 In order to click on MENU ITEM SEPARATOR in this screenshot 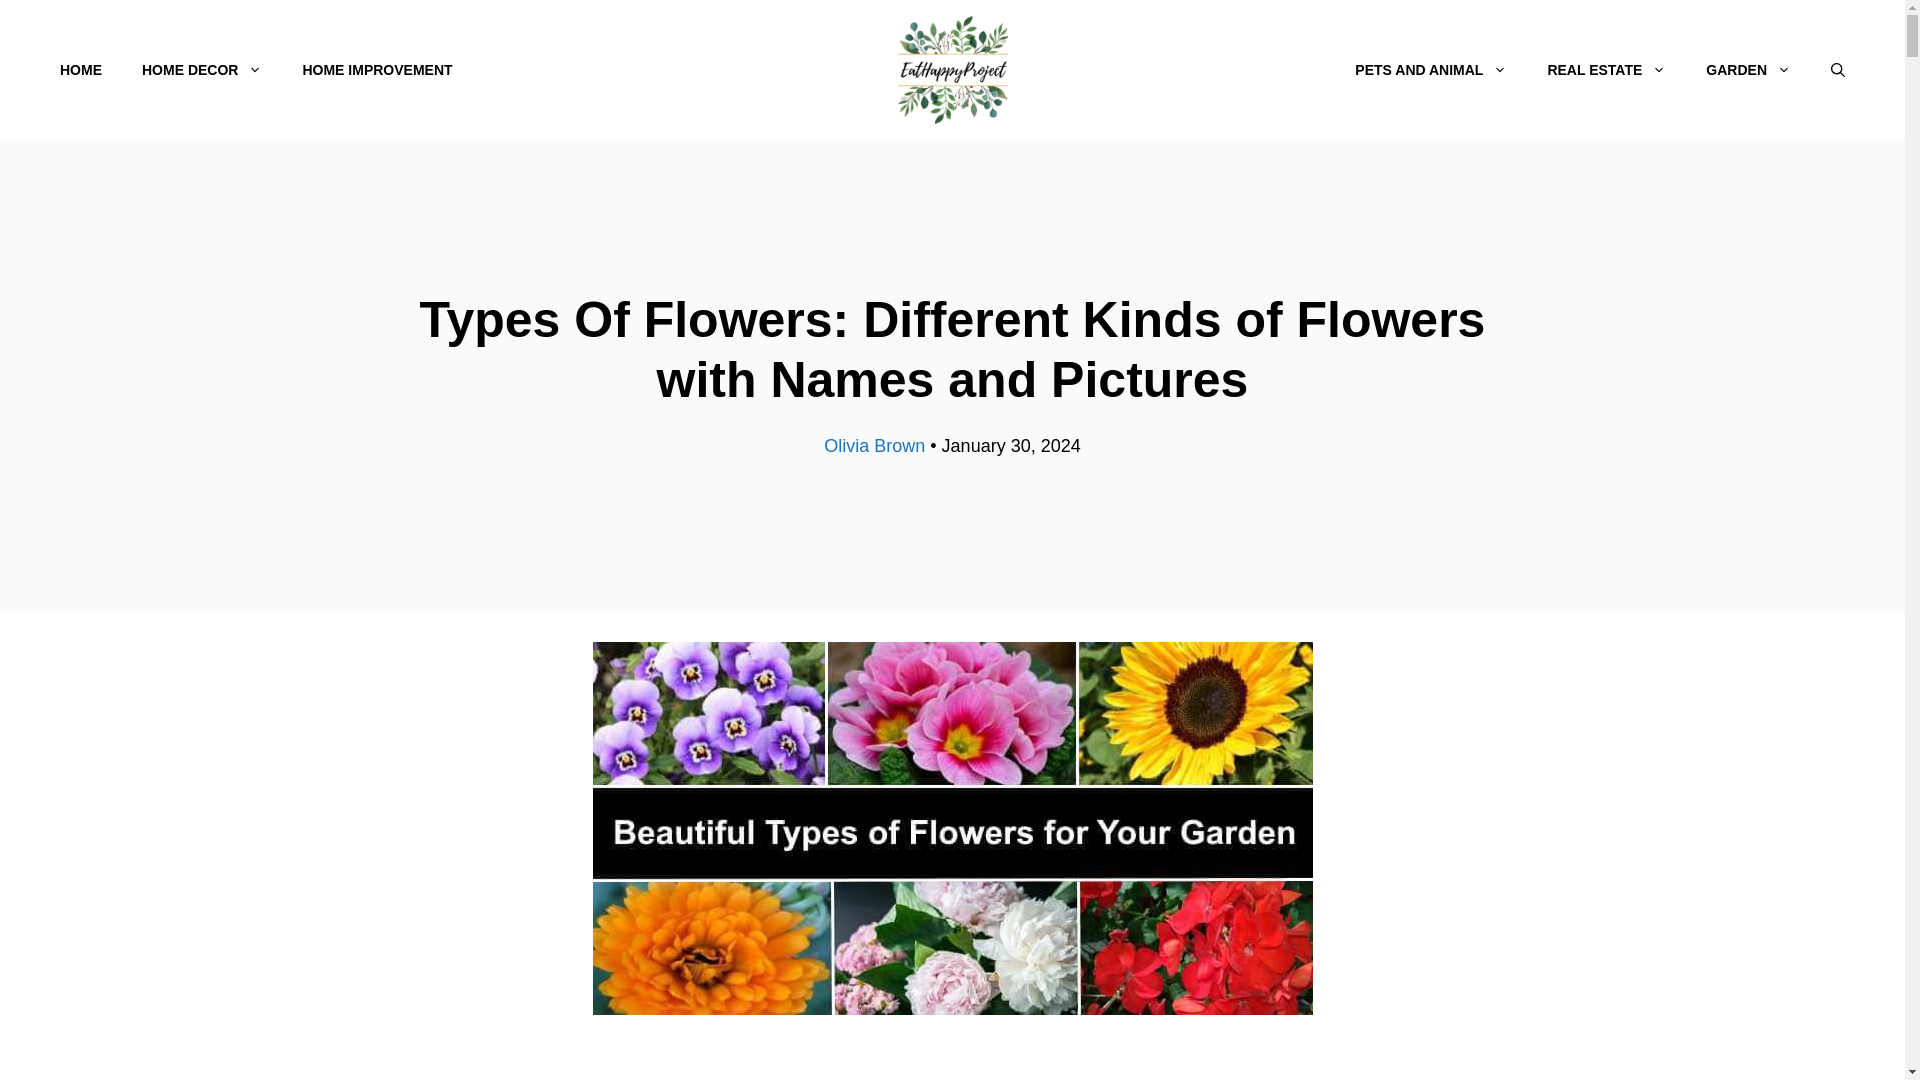, I will do `click(904, 70)`.